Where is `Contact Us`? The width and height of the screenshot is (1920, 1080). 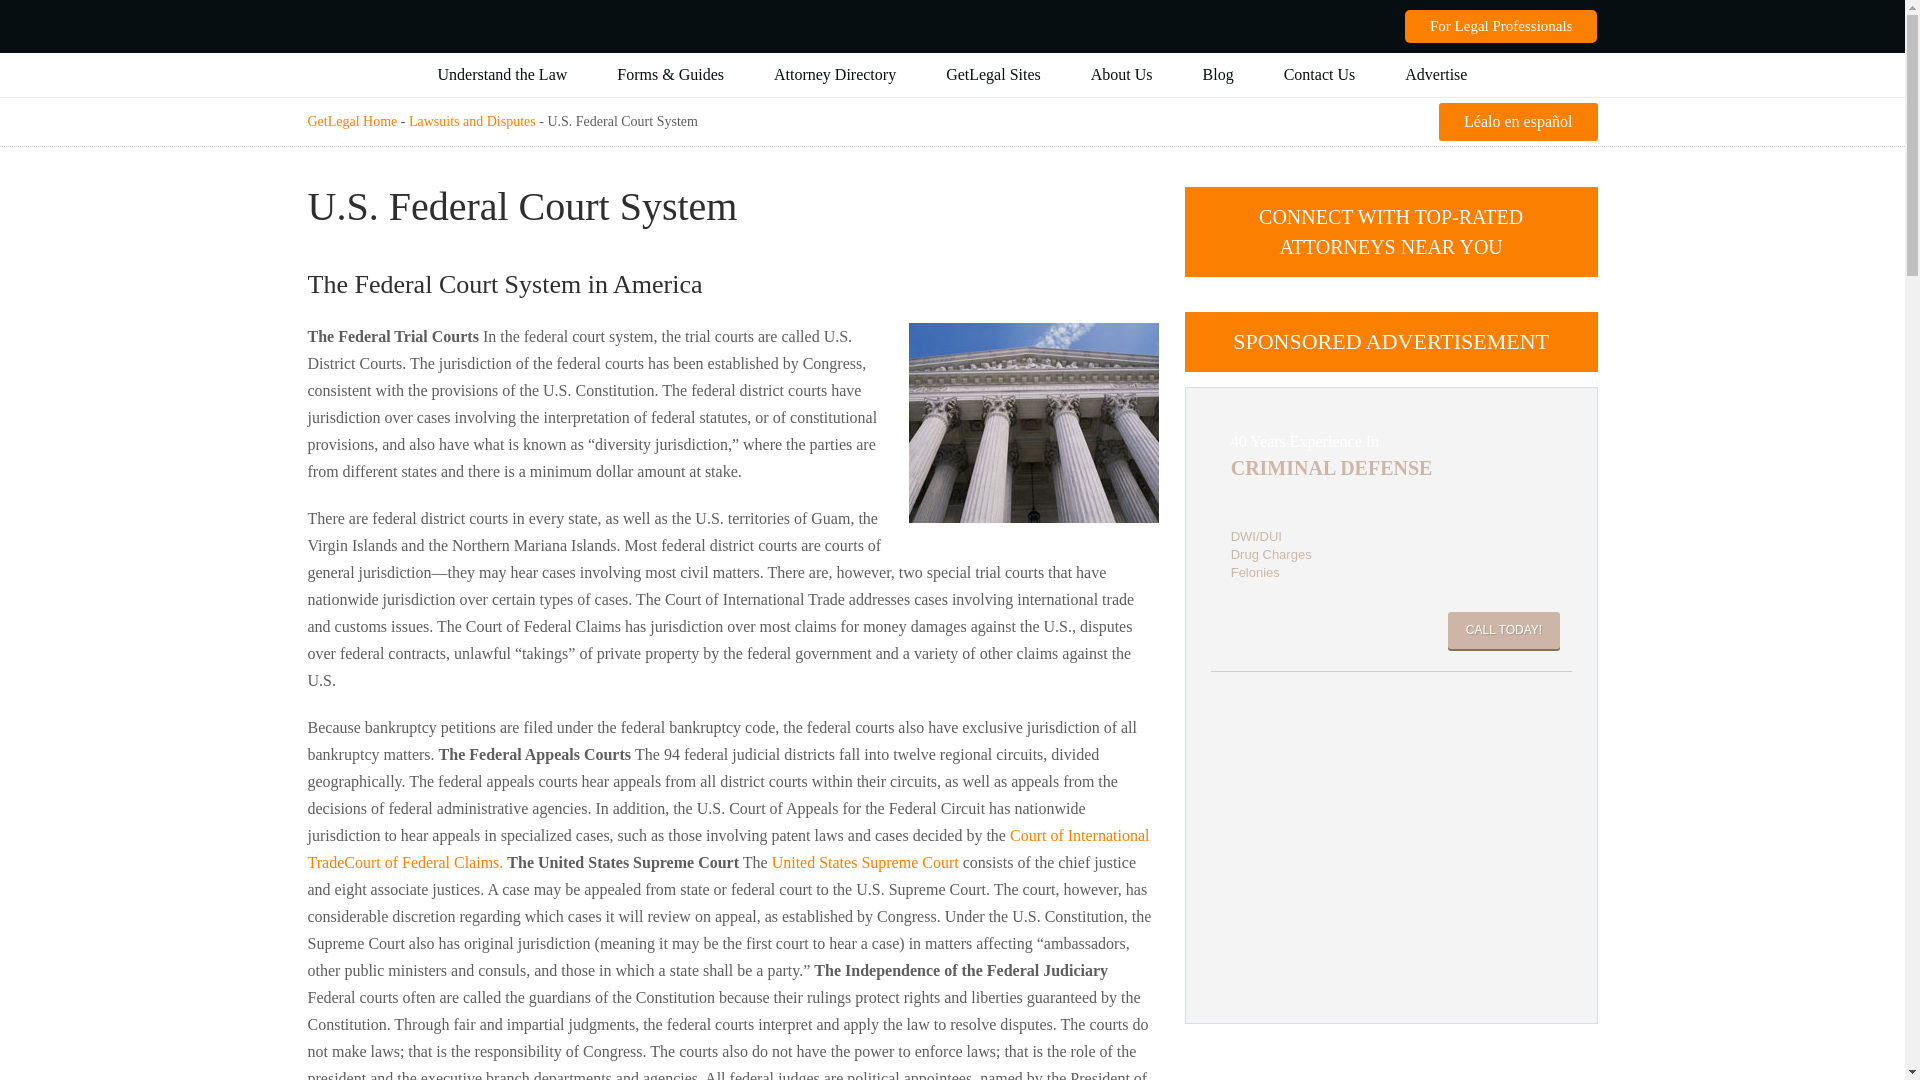
Contact Us is located at coordinates (1320, 74).